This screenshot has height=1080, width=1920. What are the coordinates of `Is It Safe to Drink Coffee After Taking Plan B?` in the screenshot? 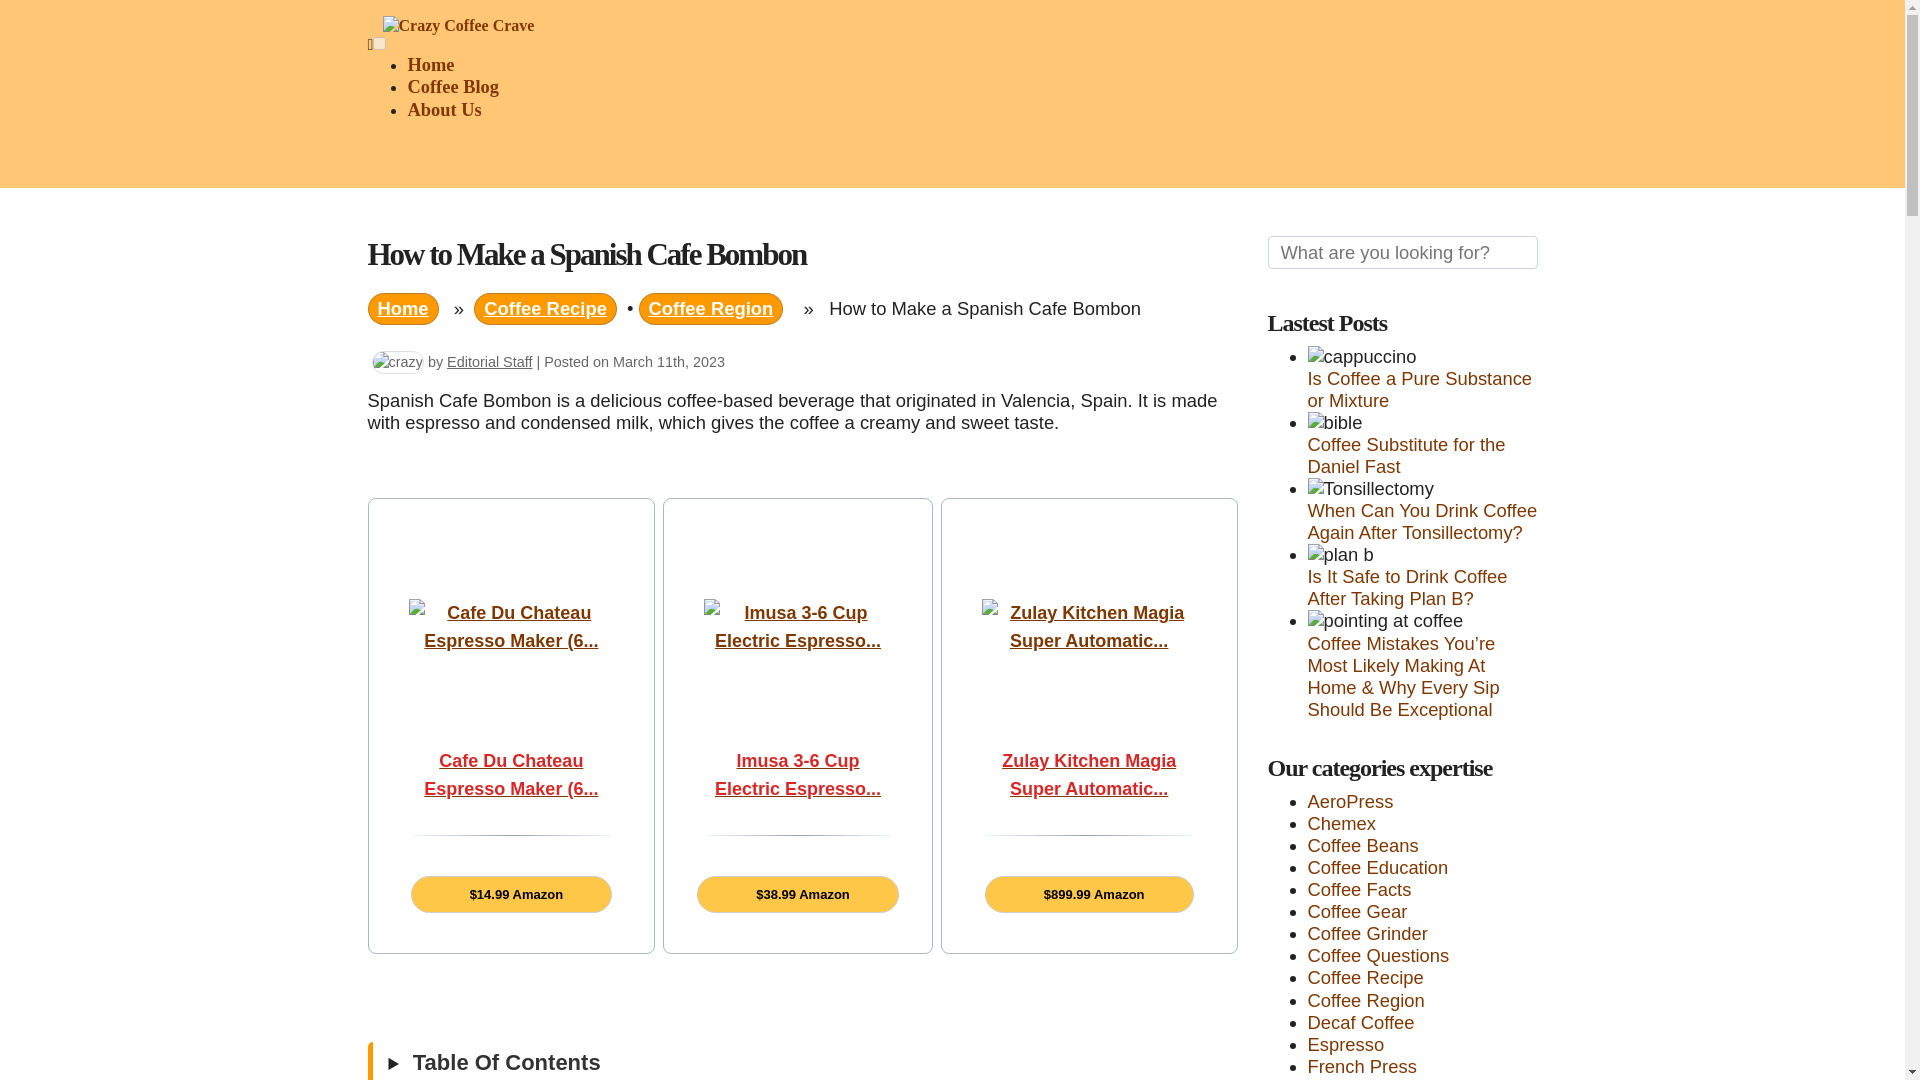 It's located at (1407, 587).